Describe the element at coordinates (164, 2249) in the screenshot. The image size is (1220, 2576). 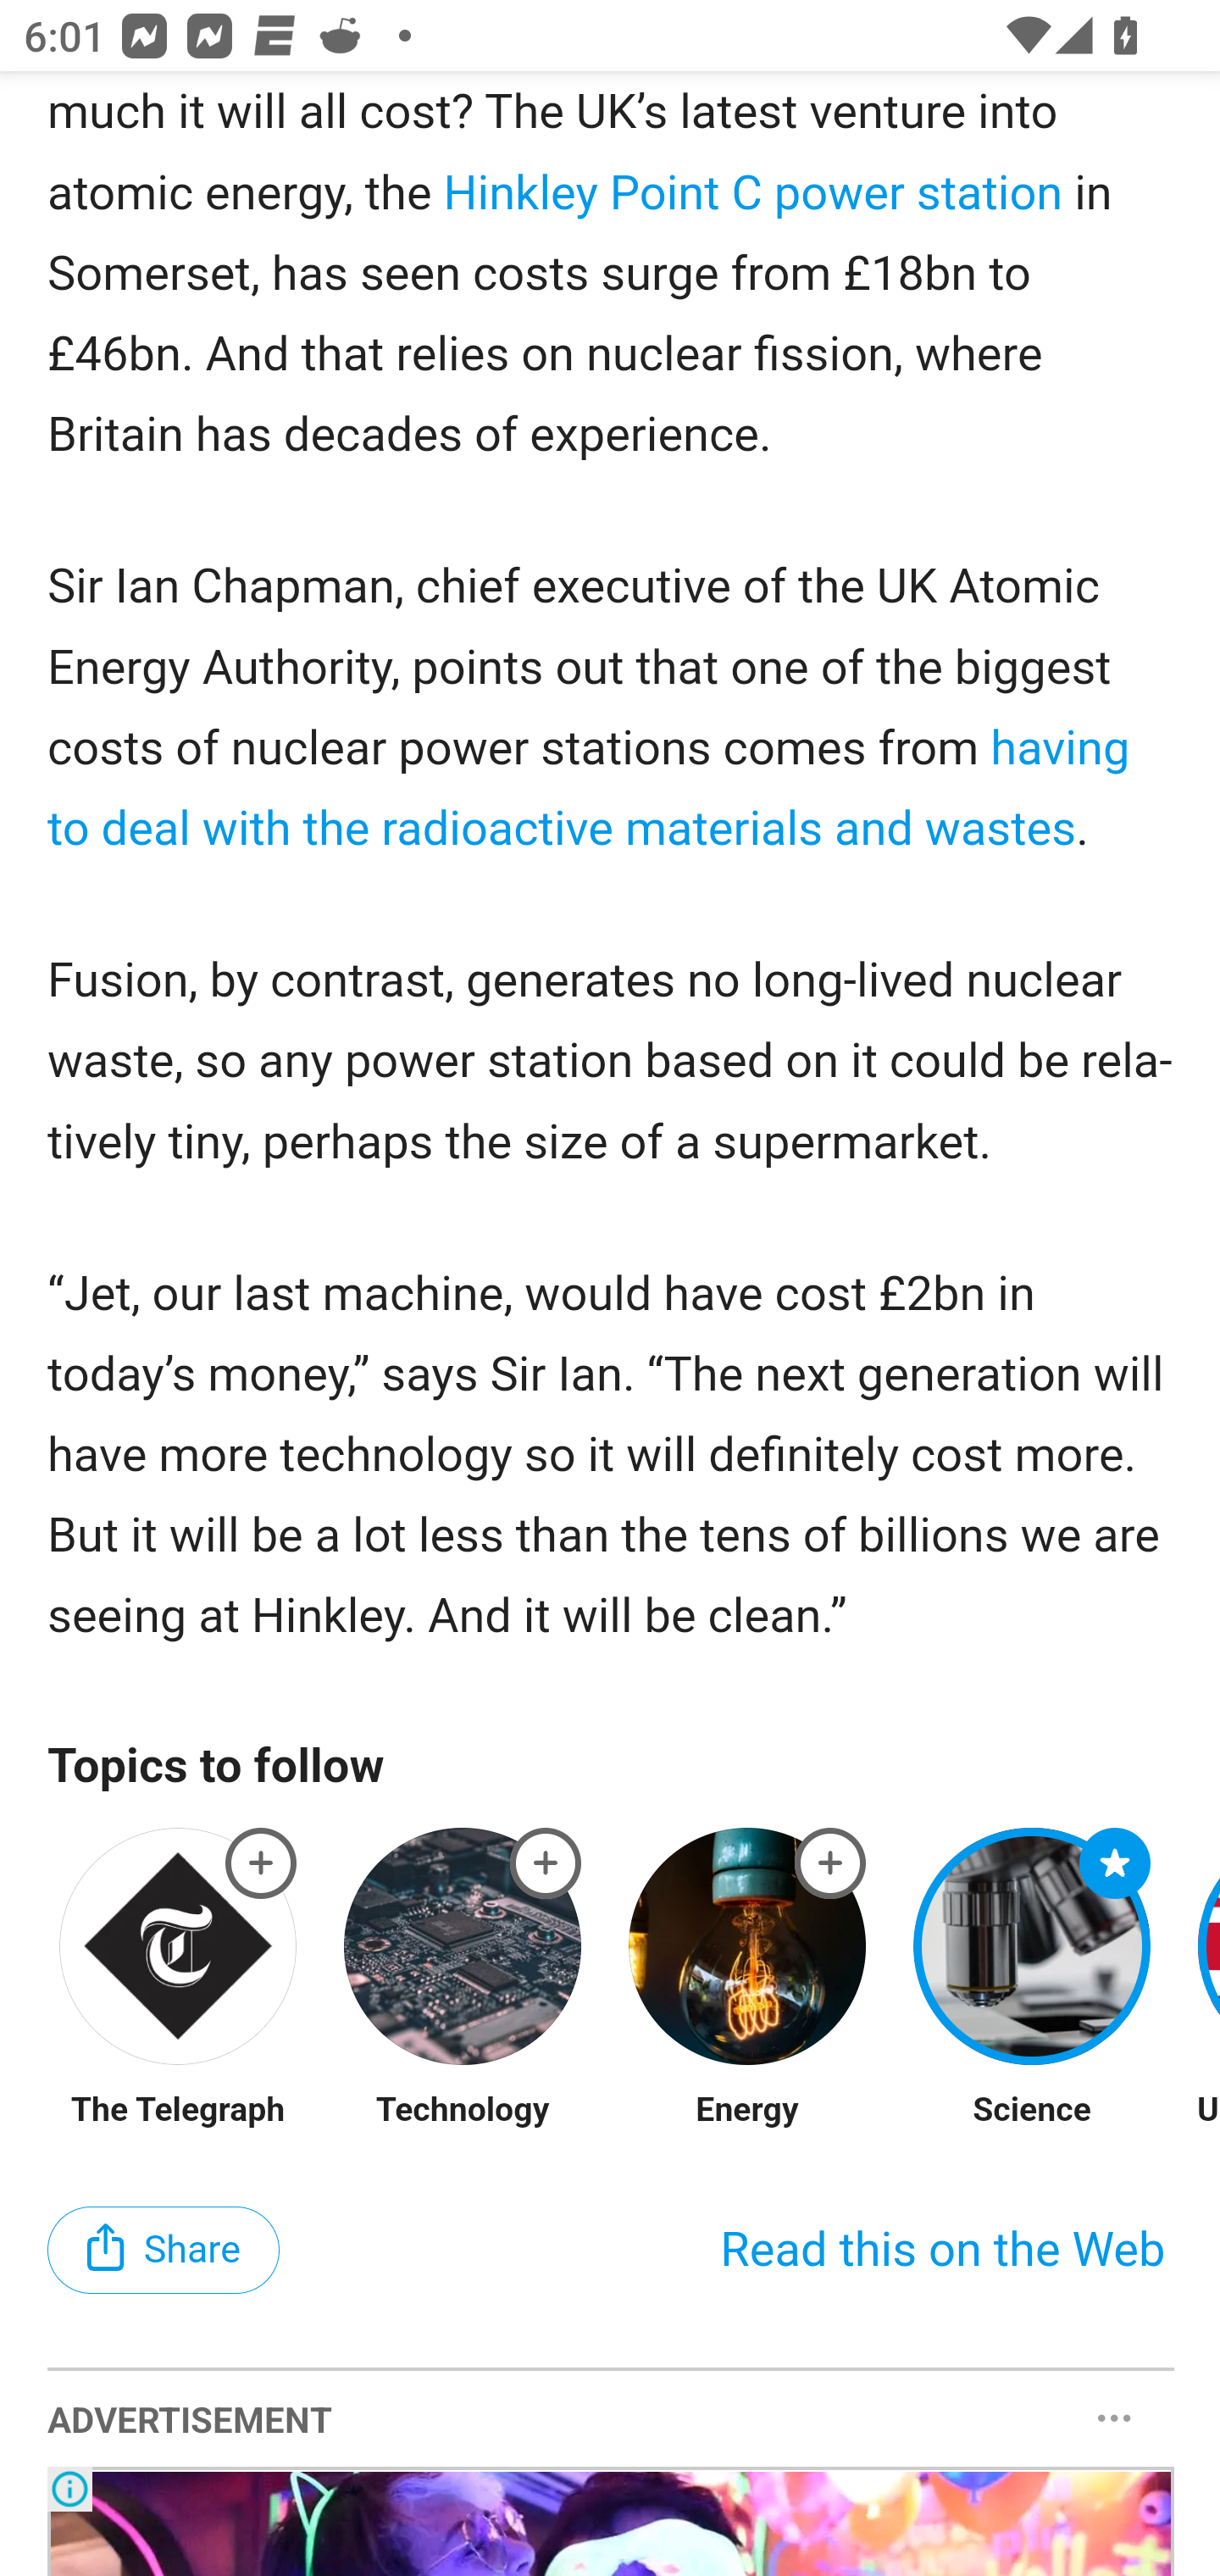
I see `Share` at that location.